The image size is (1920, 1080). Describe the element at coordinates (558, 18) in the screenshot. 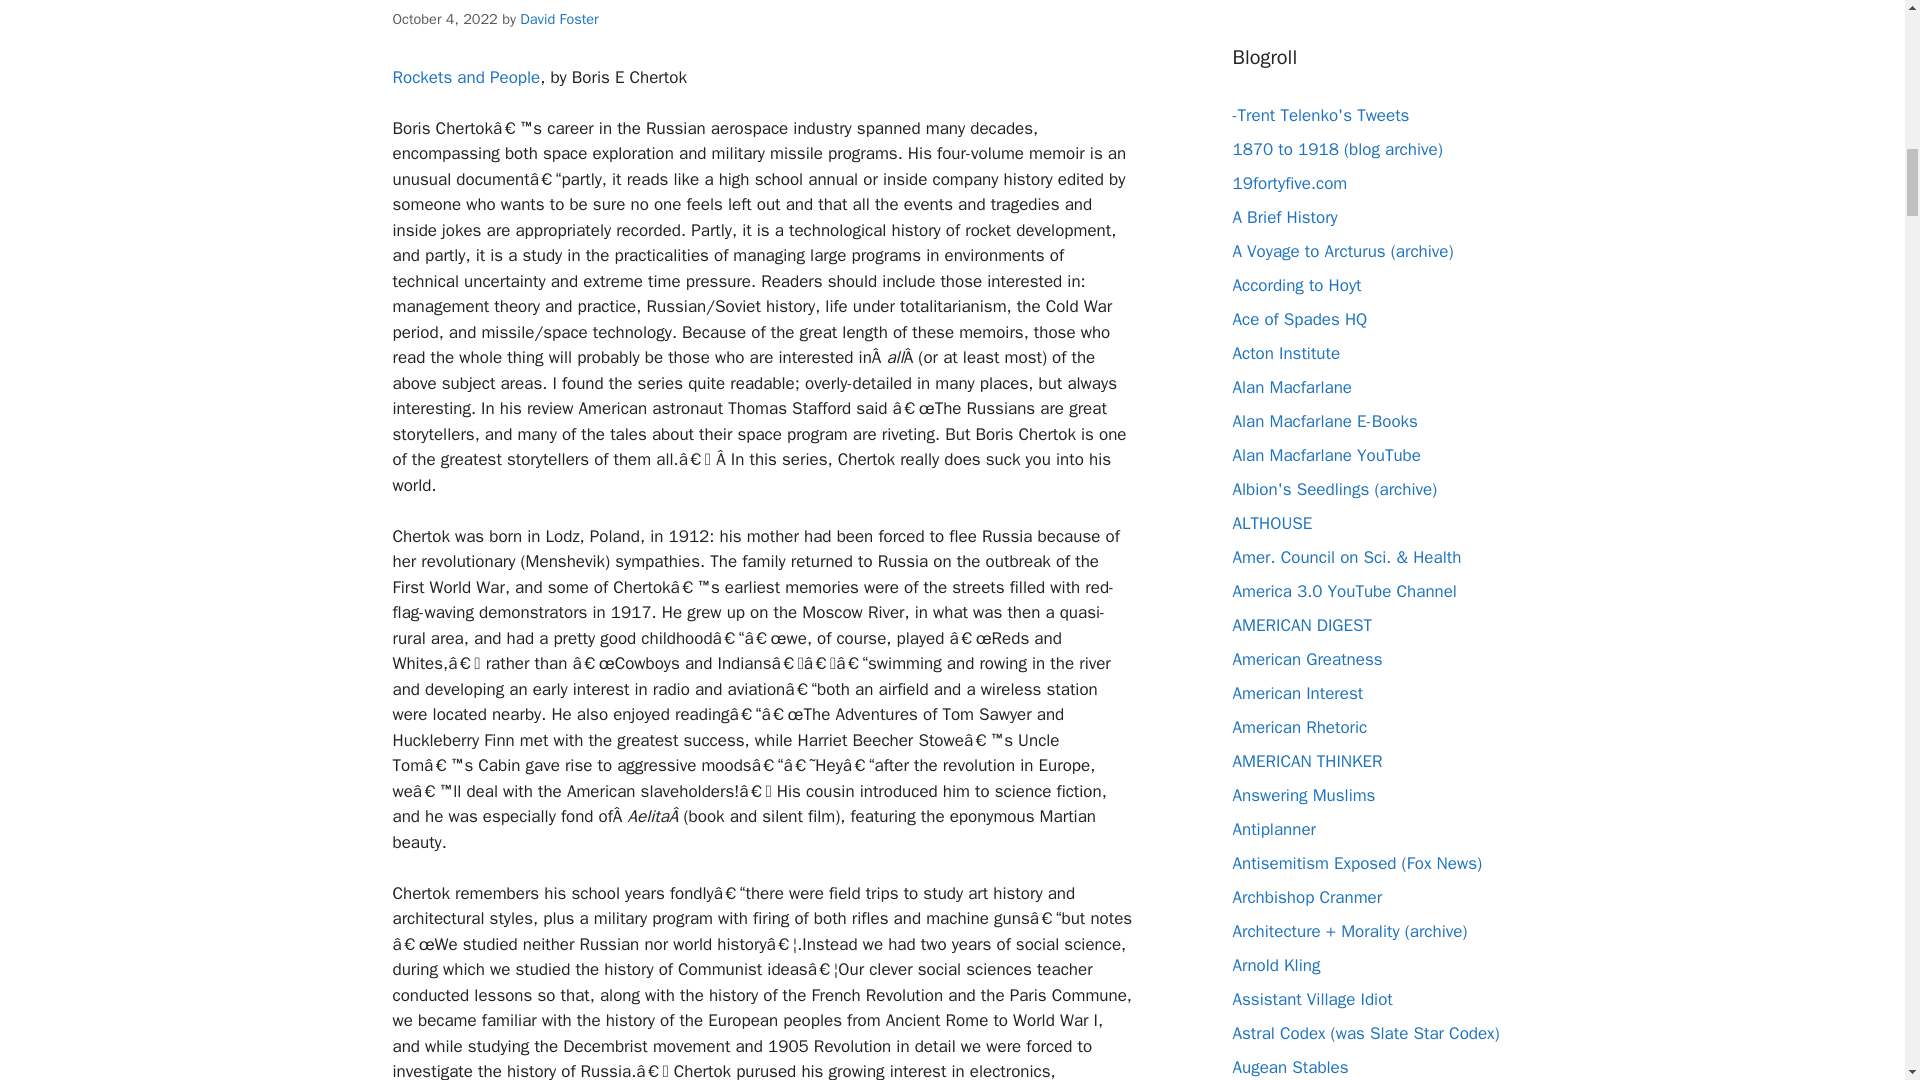

I see `David Foster` at that location.